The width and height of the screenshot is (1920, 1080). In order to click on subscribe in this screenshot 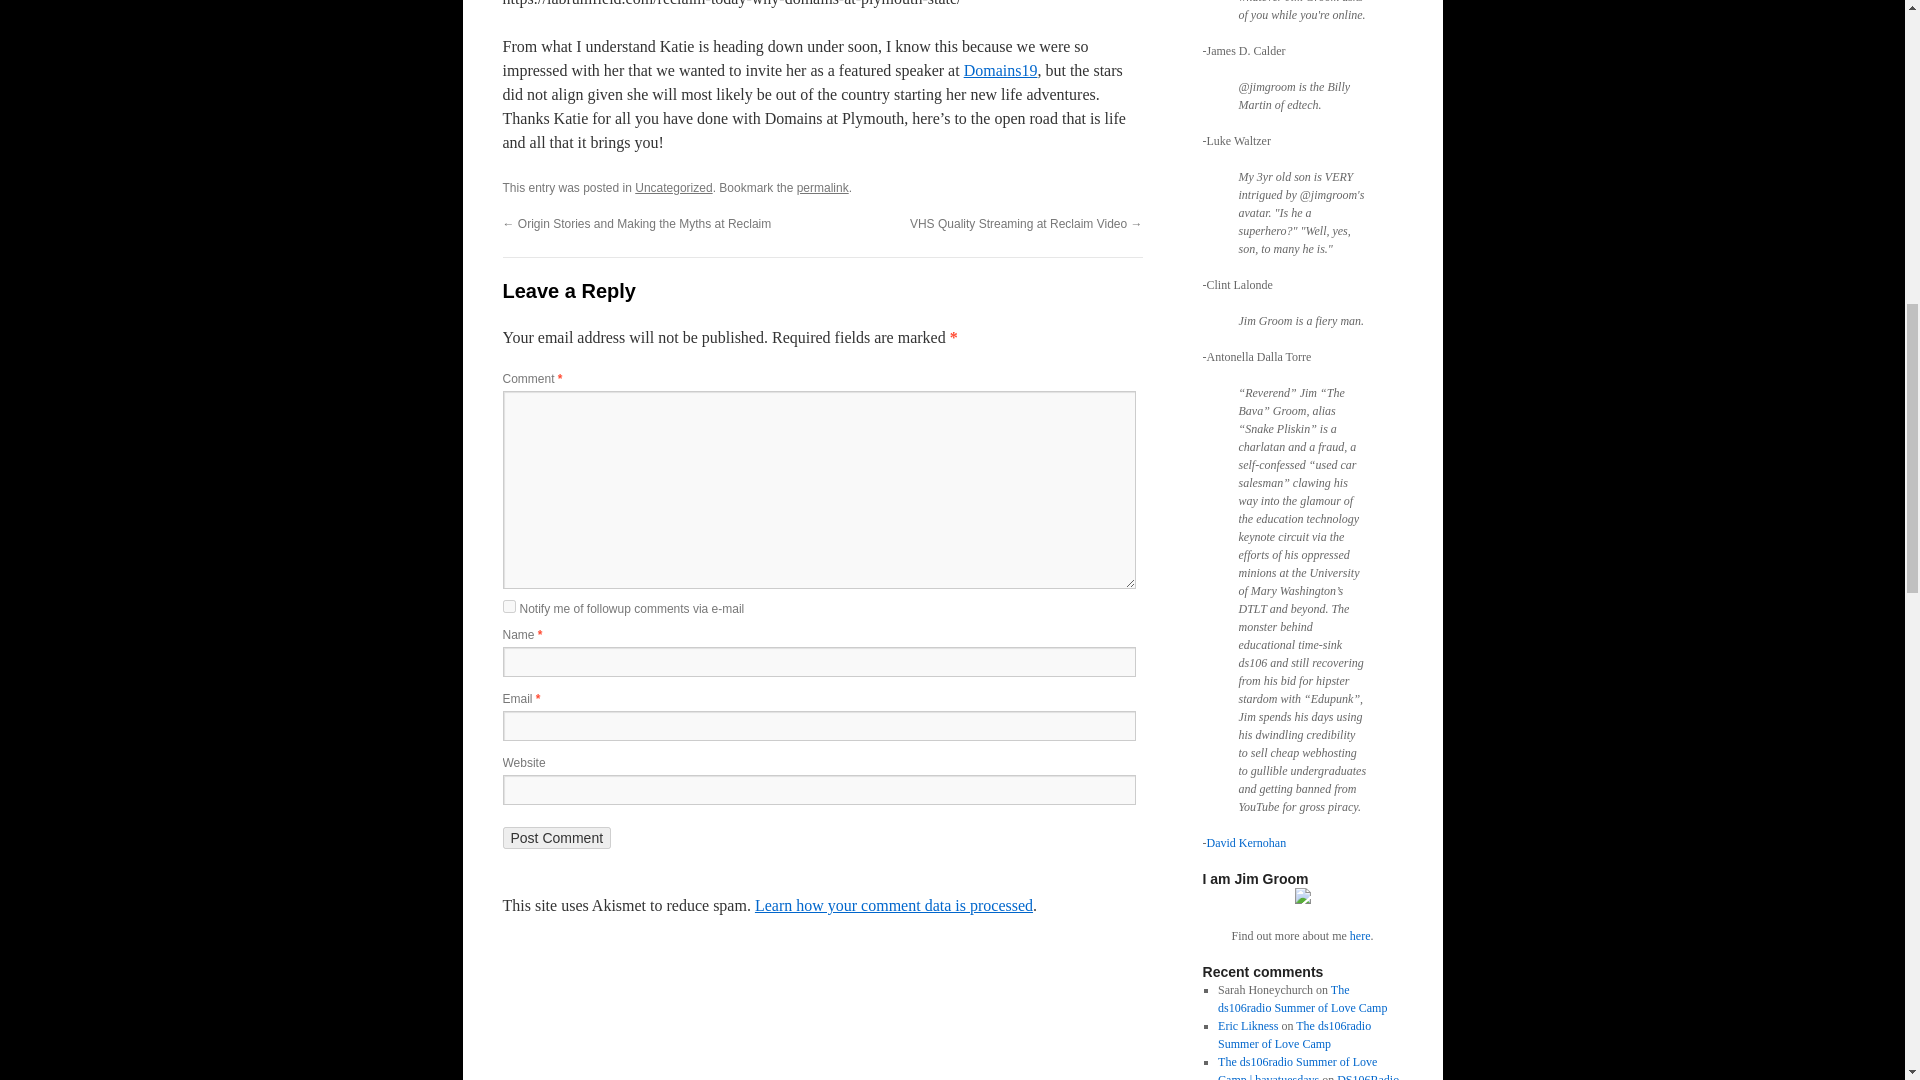, I will do `click(508, 606)`.